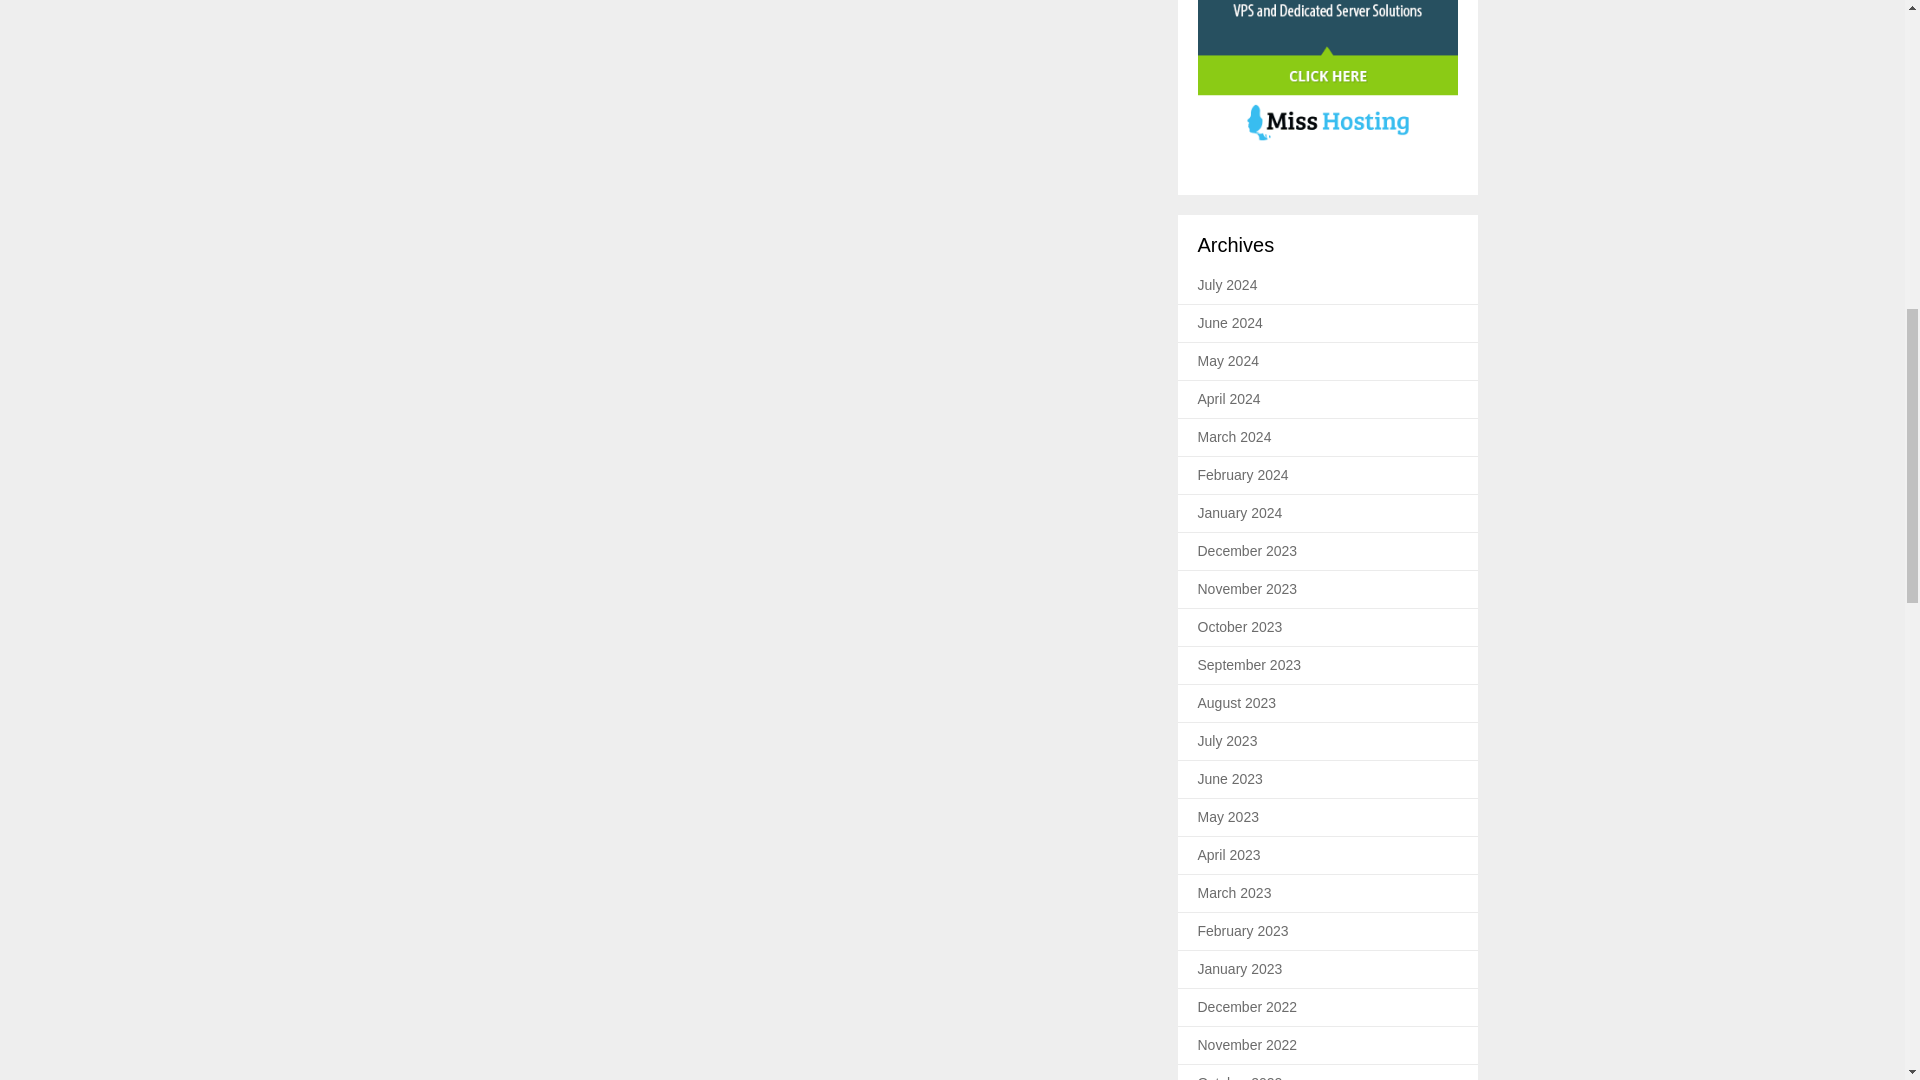 The height and width of the screenshot is (1080, 1920). Describe the element at coordinates (1240, 626) in the screenshot. I see `October 2023` at that location.